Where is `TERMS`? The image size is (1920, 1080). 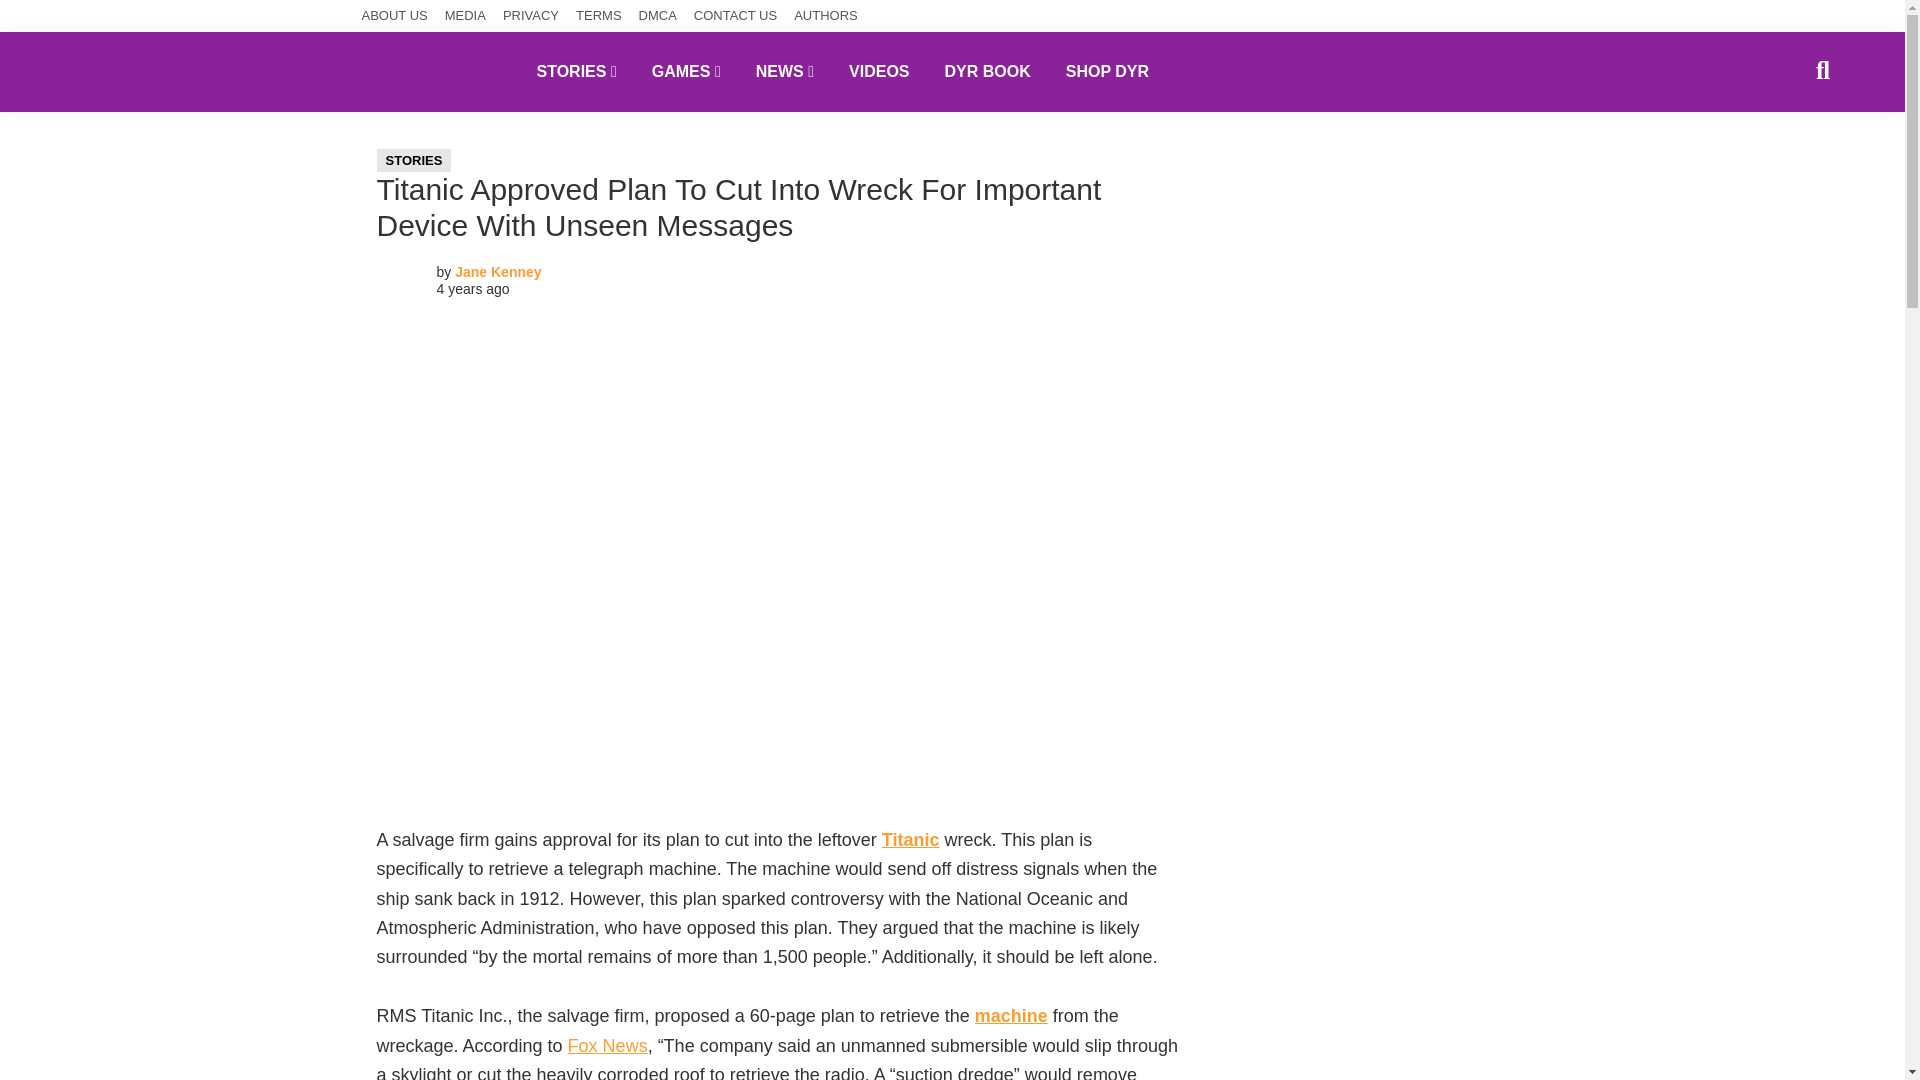
TERMS is located at coordinates (599, 16).